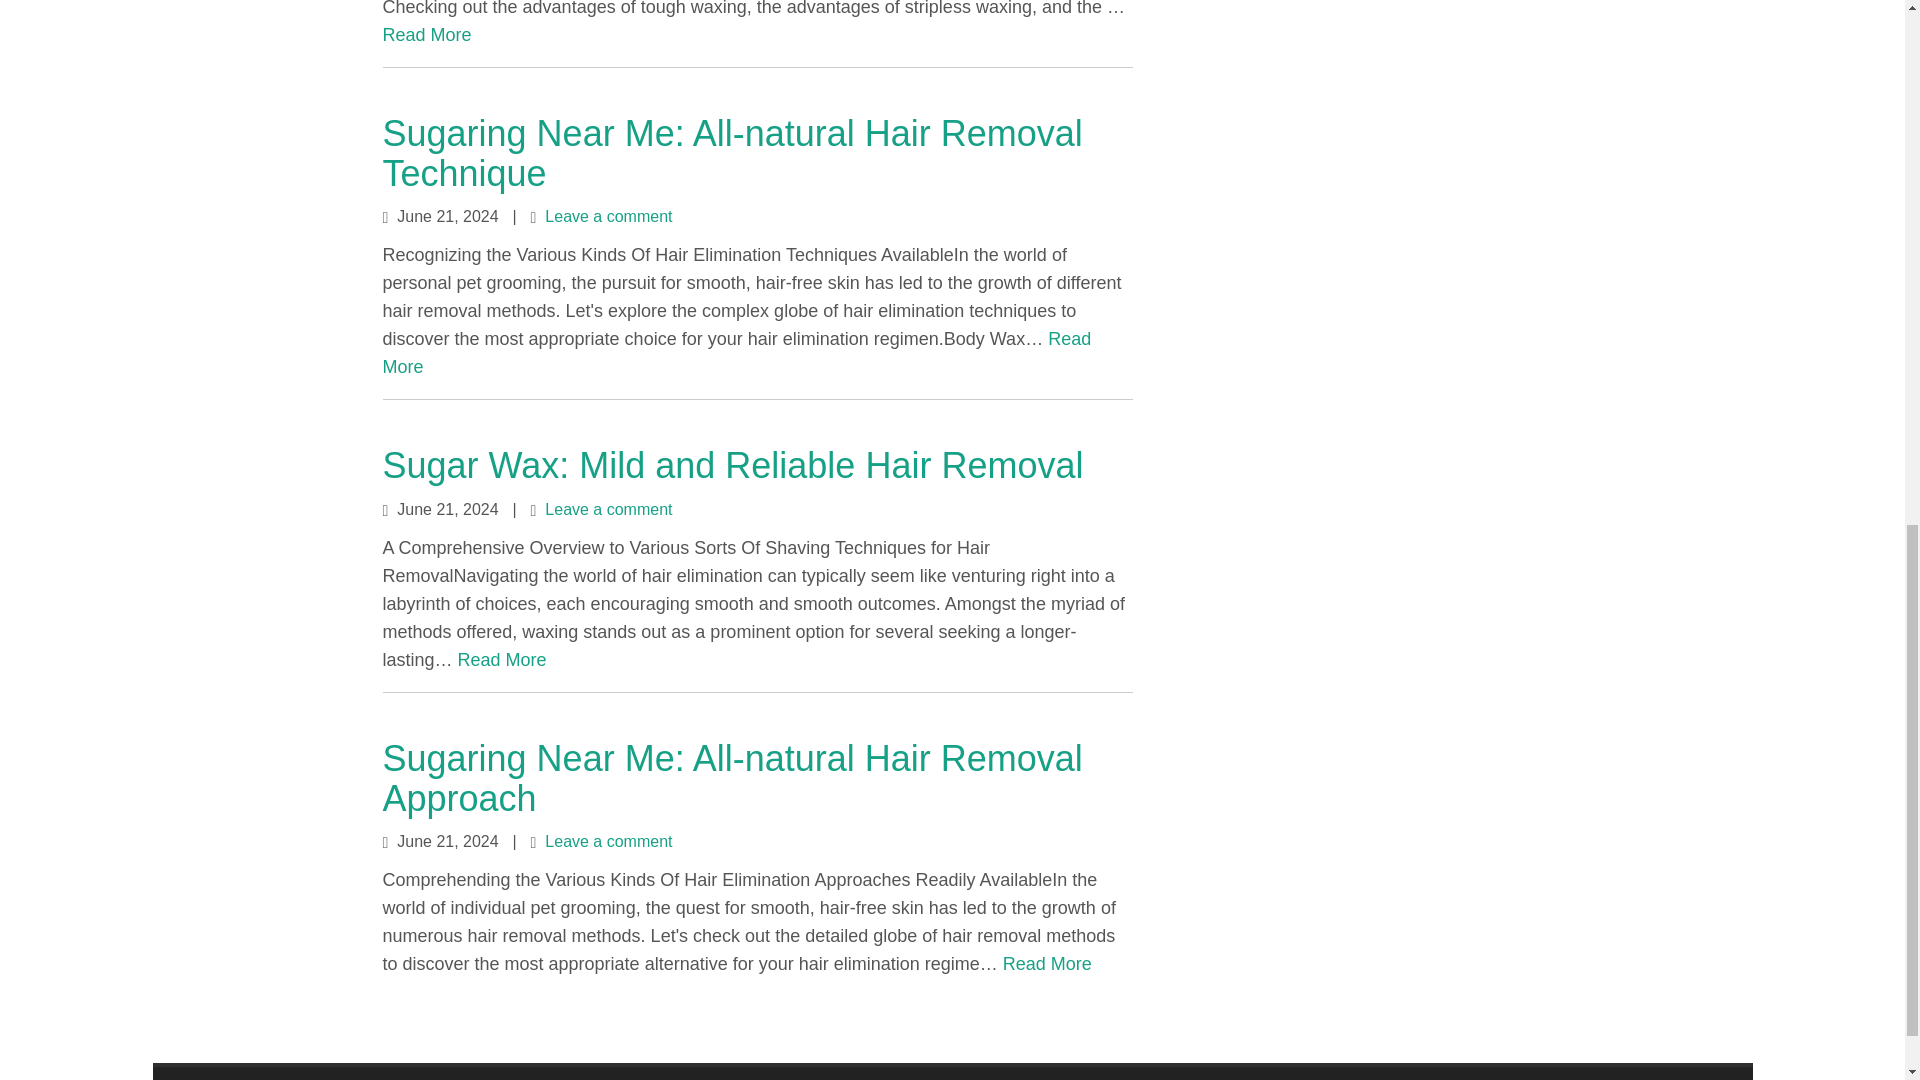 This screenshot has width=1920, height=1080. Describe the element at coordinates (732, 154) in the screenshot. I see `Sugaring Near Me: All-natural Hair Removal Technique` at that location.